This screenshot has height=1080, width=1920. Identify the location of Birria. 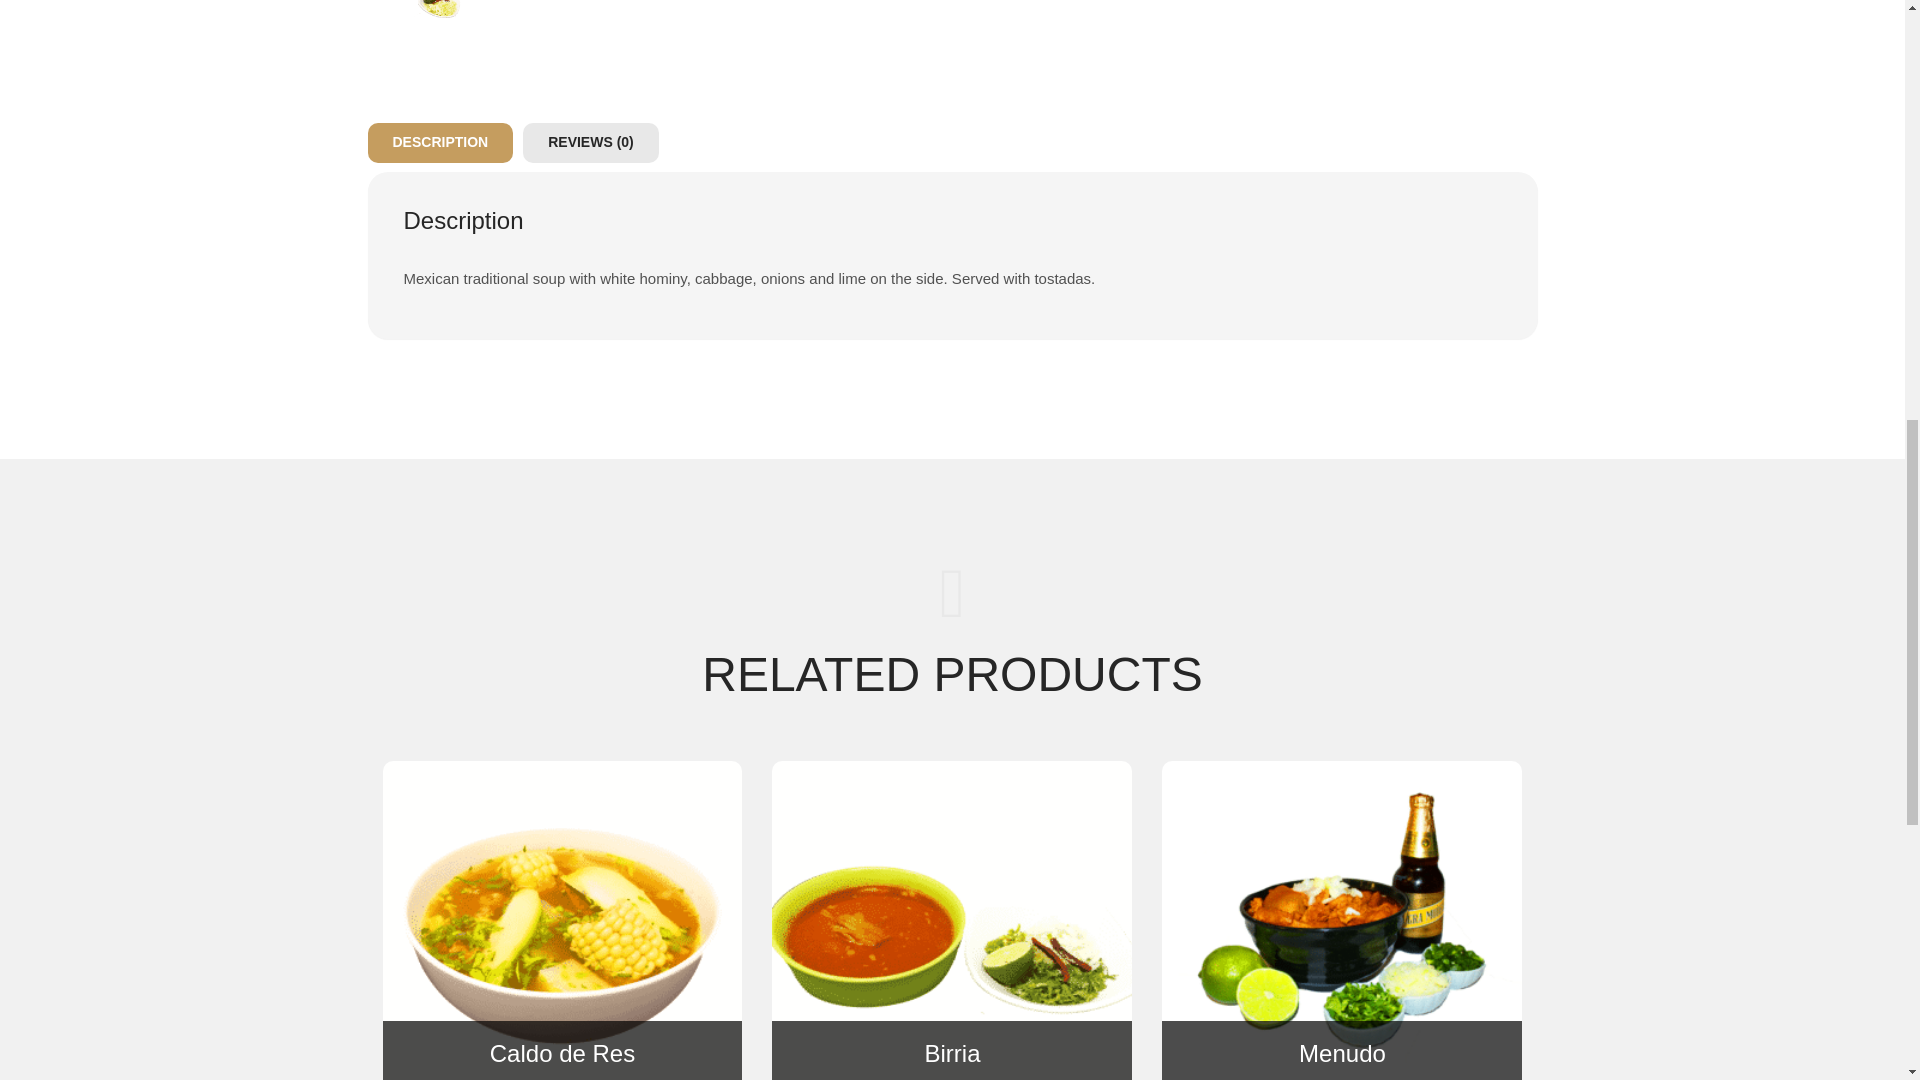
(952, 1054).